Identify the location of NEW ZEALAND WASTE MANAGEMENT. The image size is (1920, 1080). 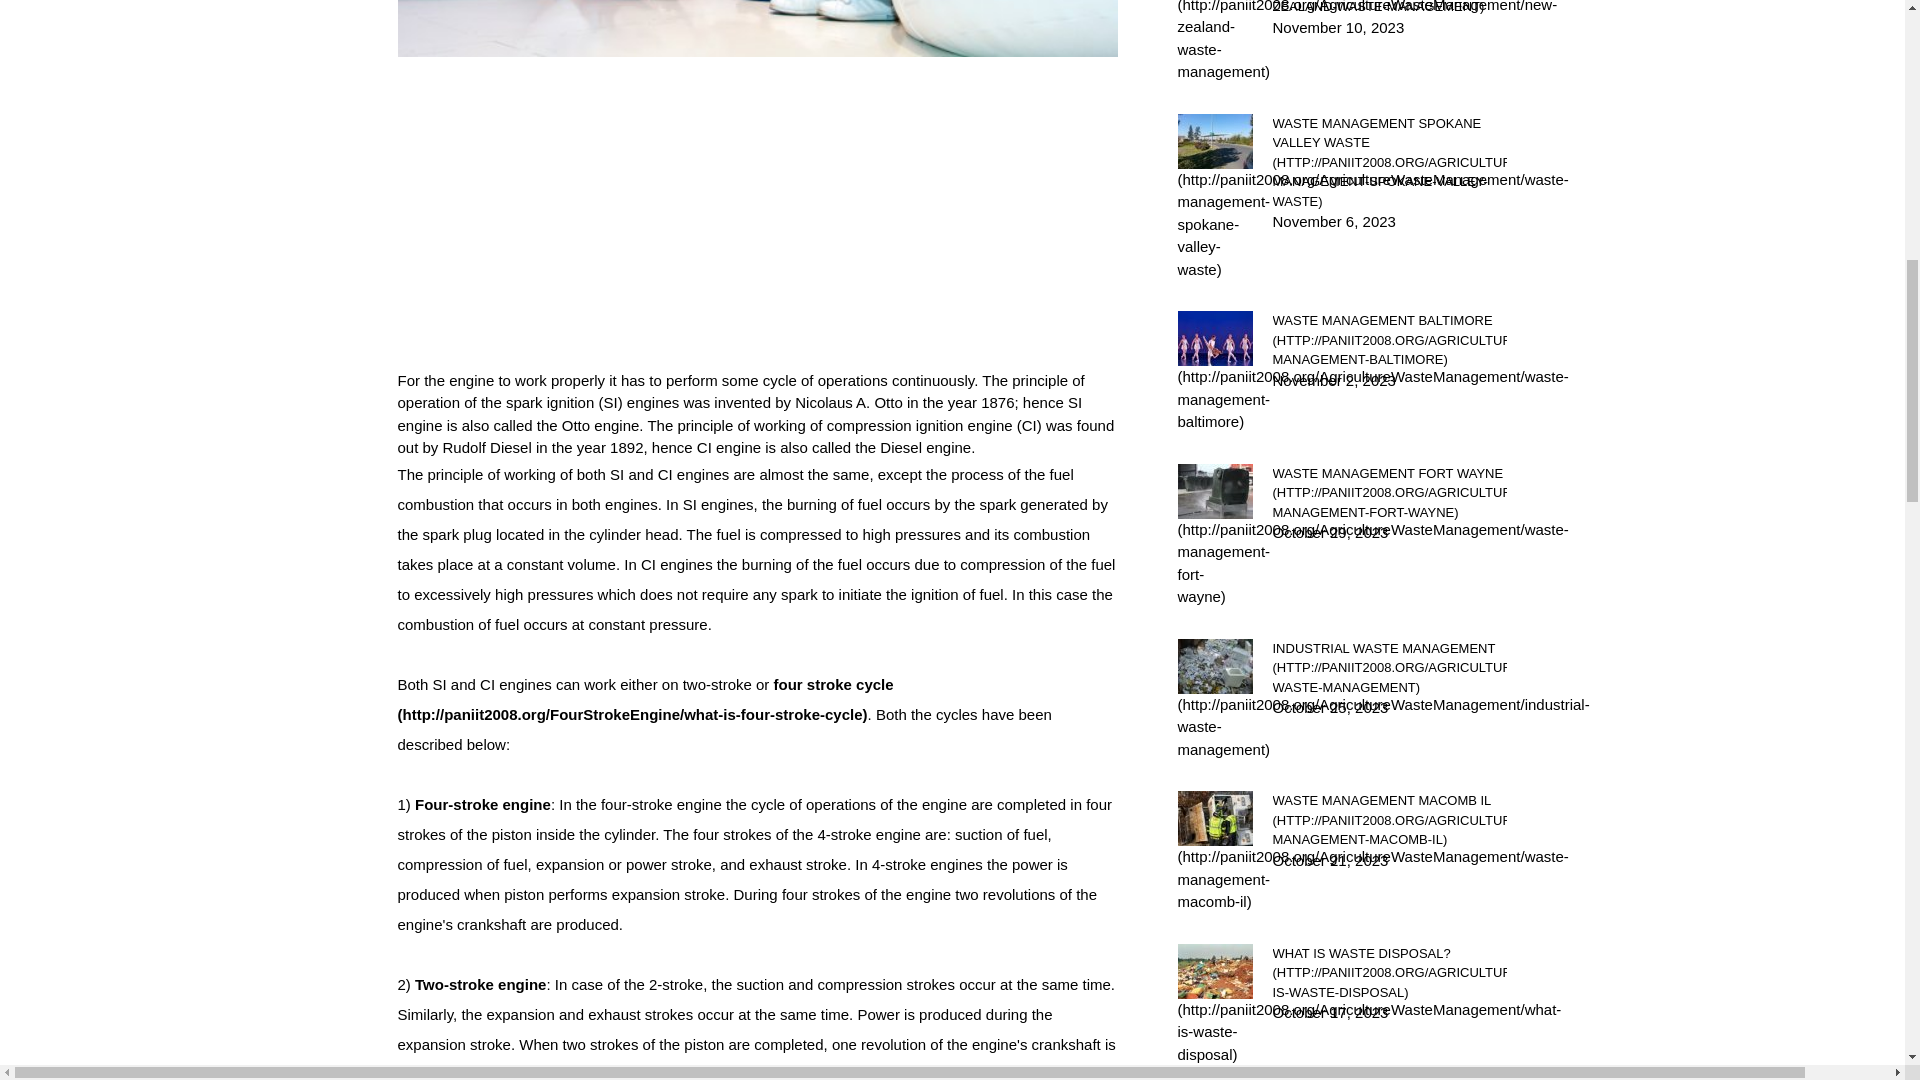
(1389, 8).